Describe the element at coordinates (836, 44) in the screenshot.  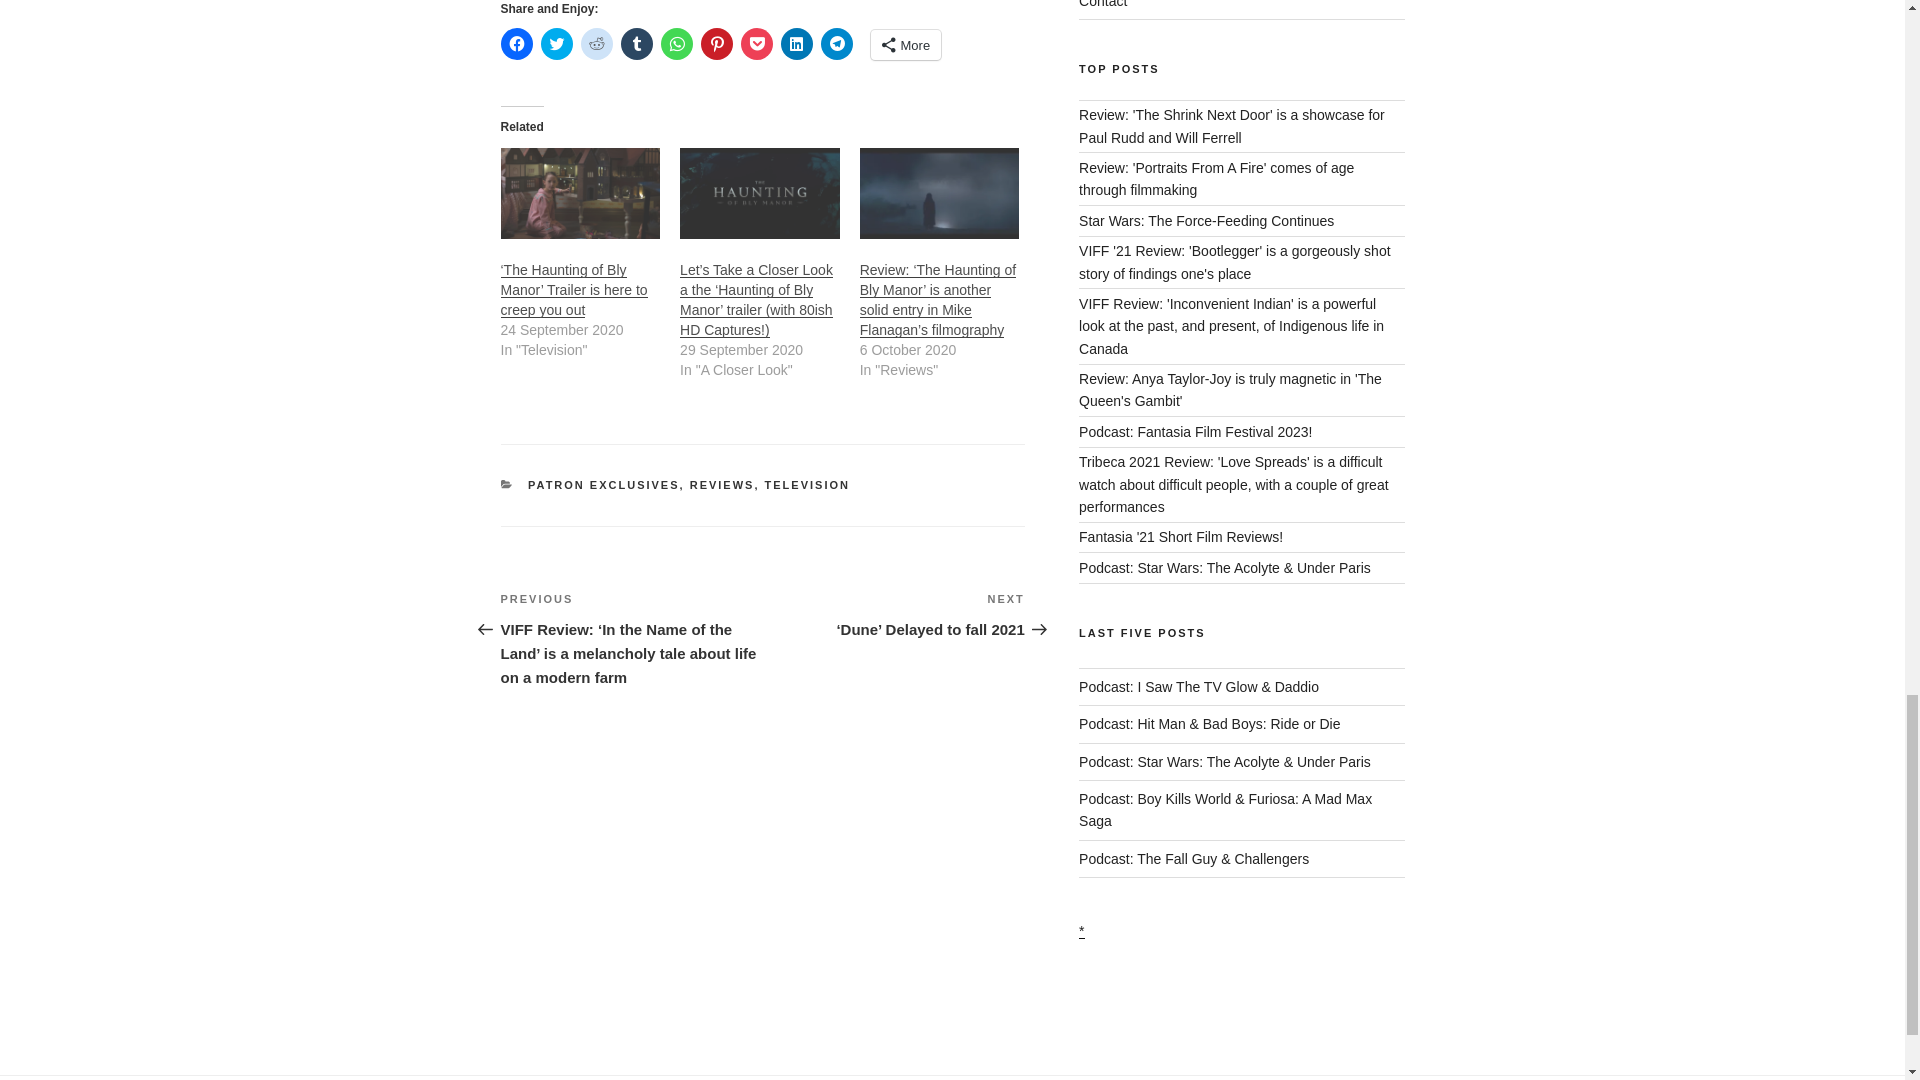
I see `Click to share on Telegram` at that location.